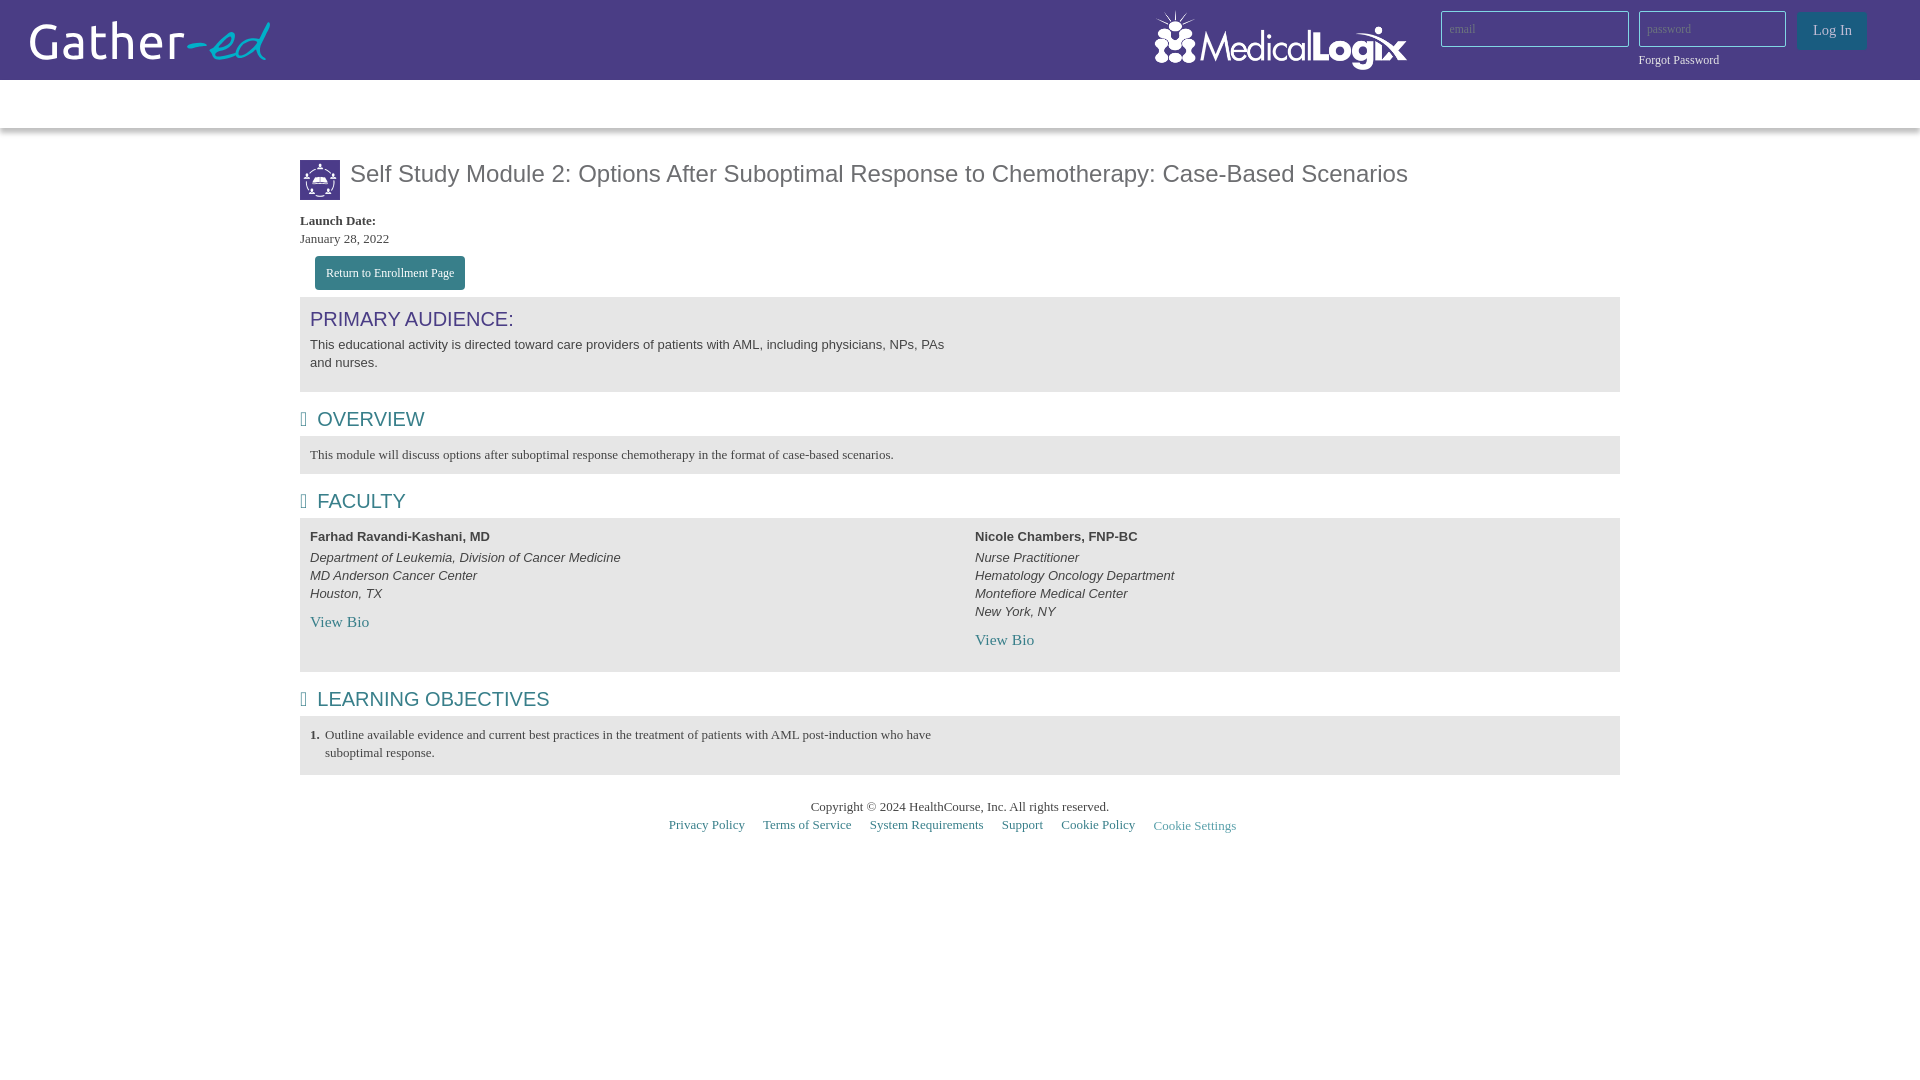  I want to click on OVERVIEW, so click(362, 418).